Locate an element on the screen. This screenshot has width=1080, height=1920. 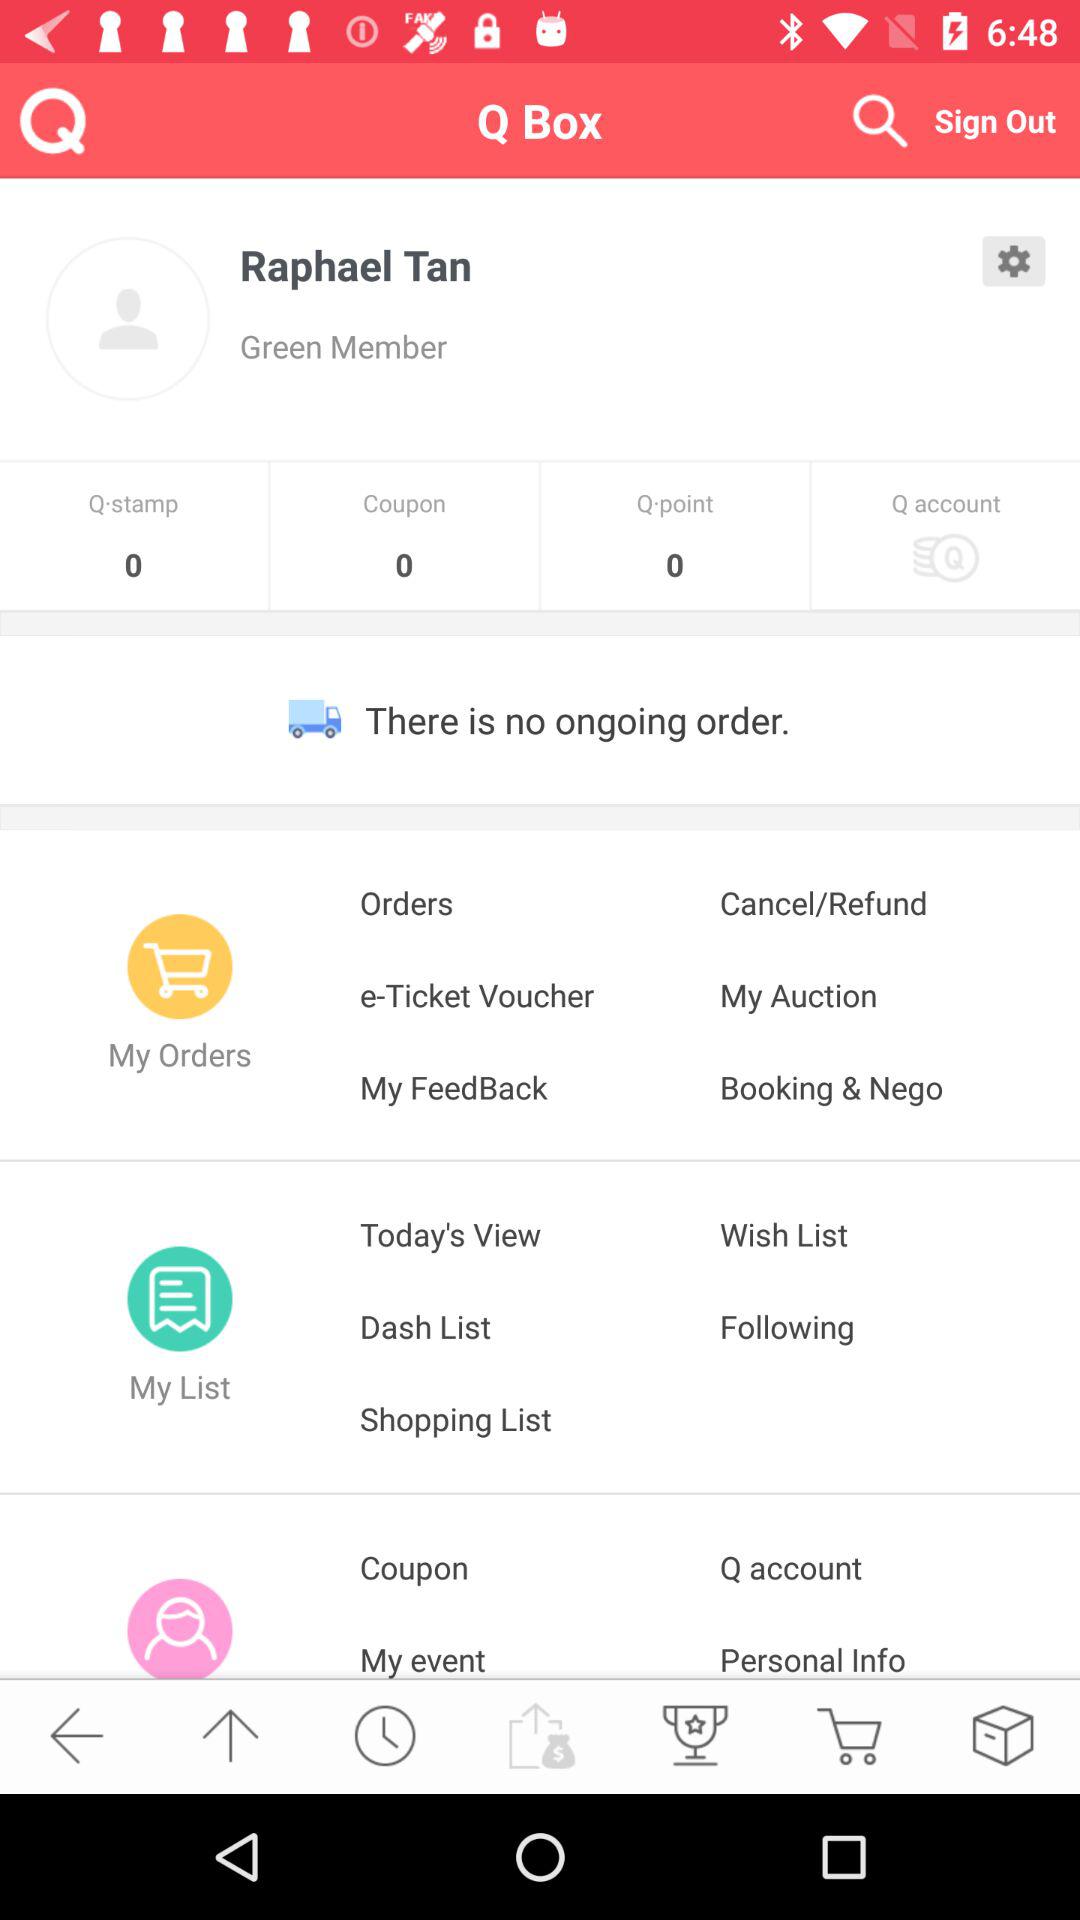
go to my shopping cart is located at coordinates (848, 1736).